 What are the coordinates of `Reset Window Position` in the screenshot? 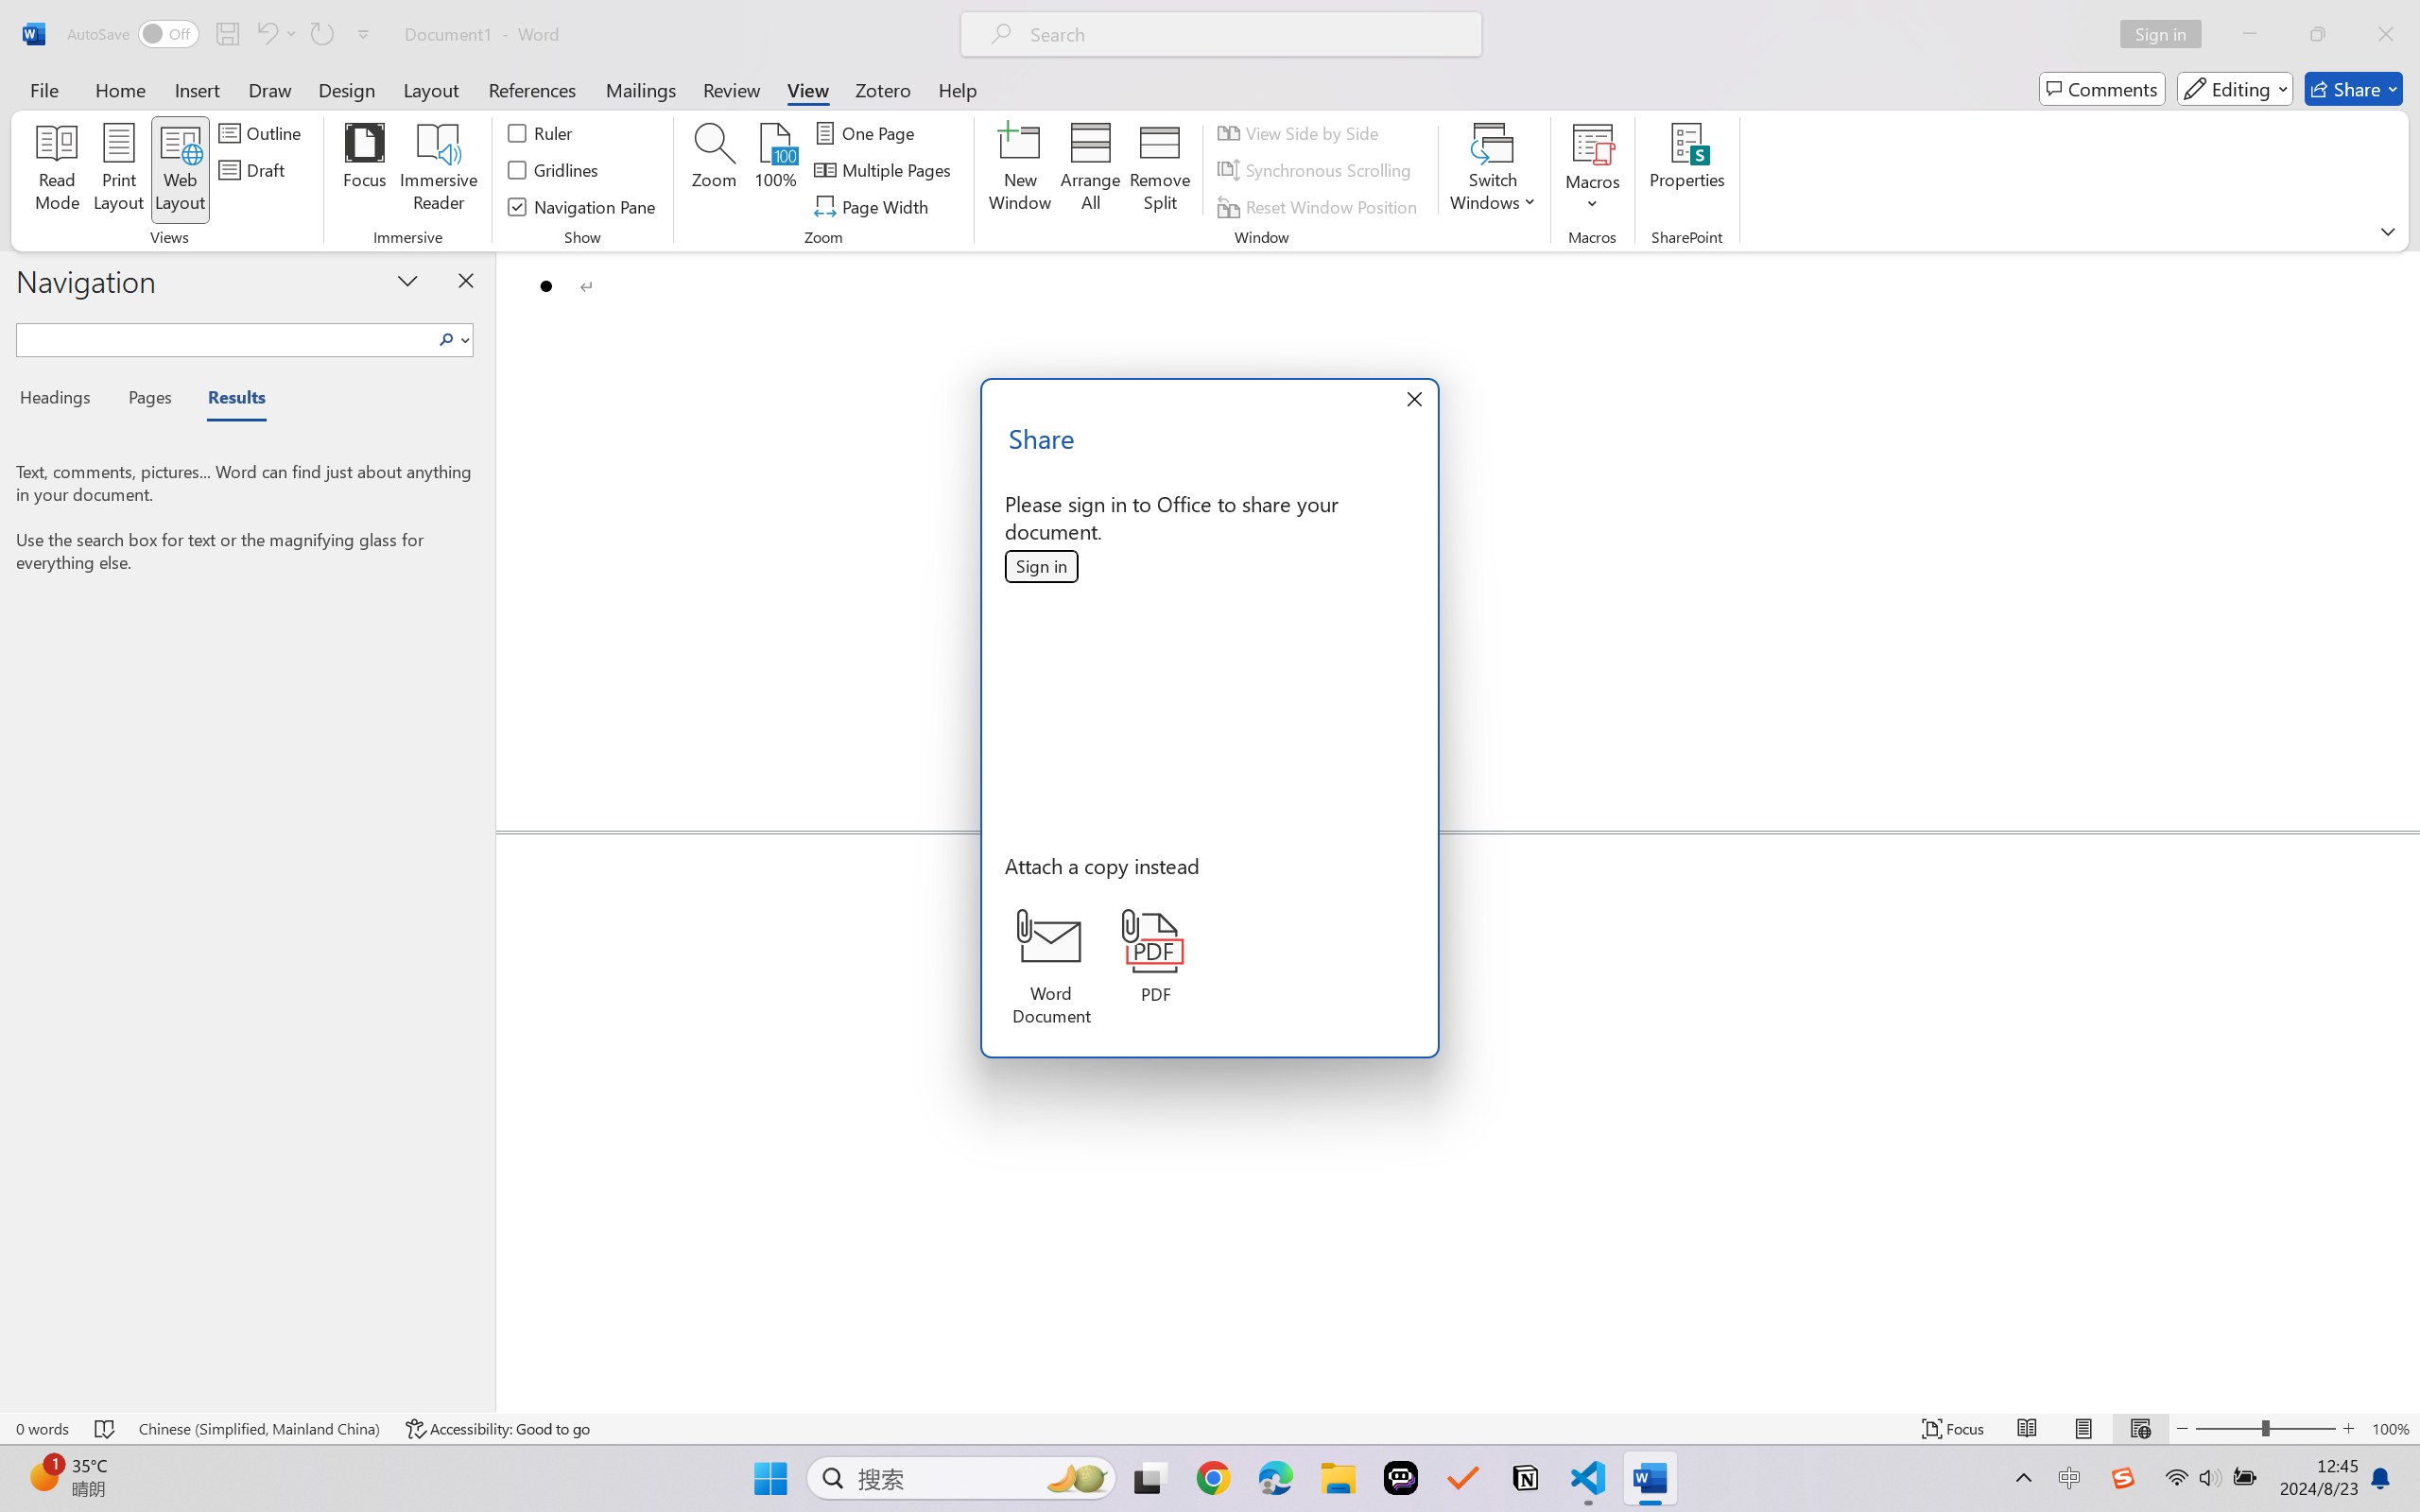 It's located at (1321, 206).